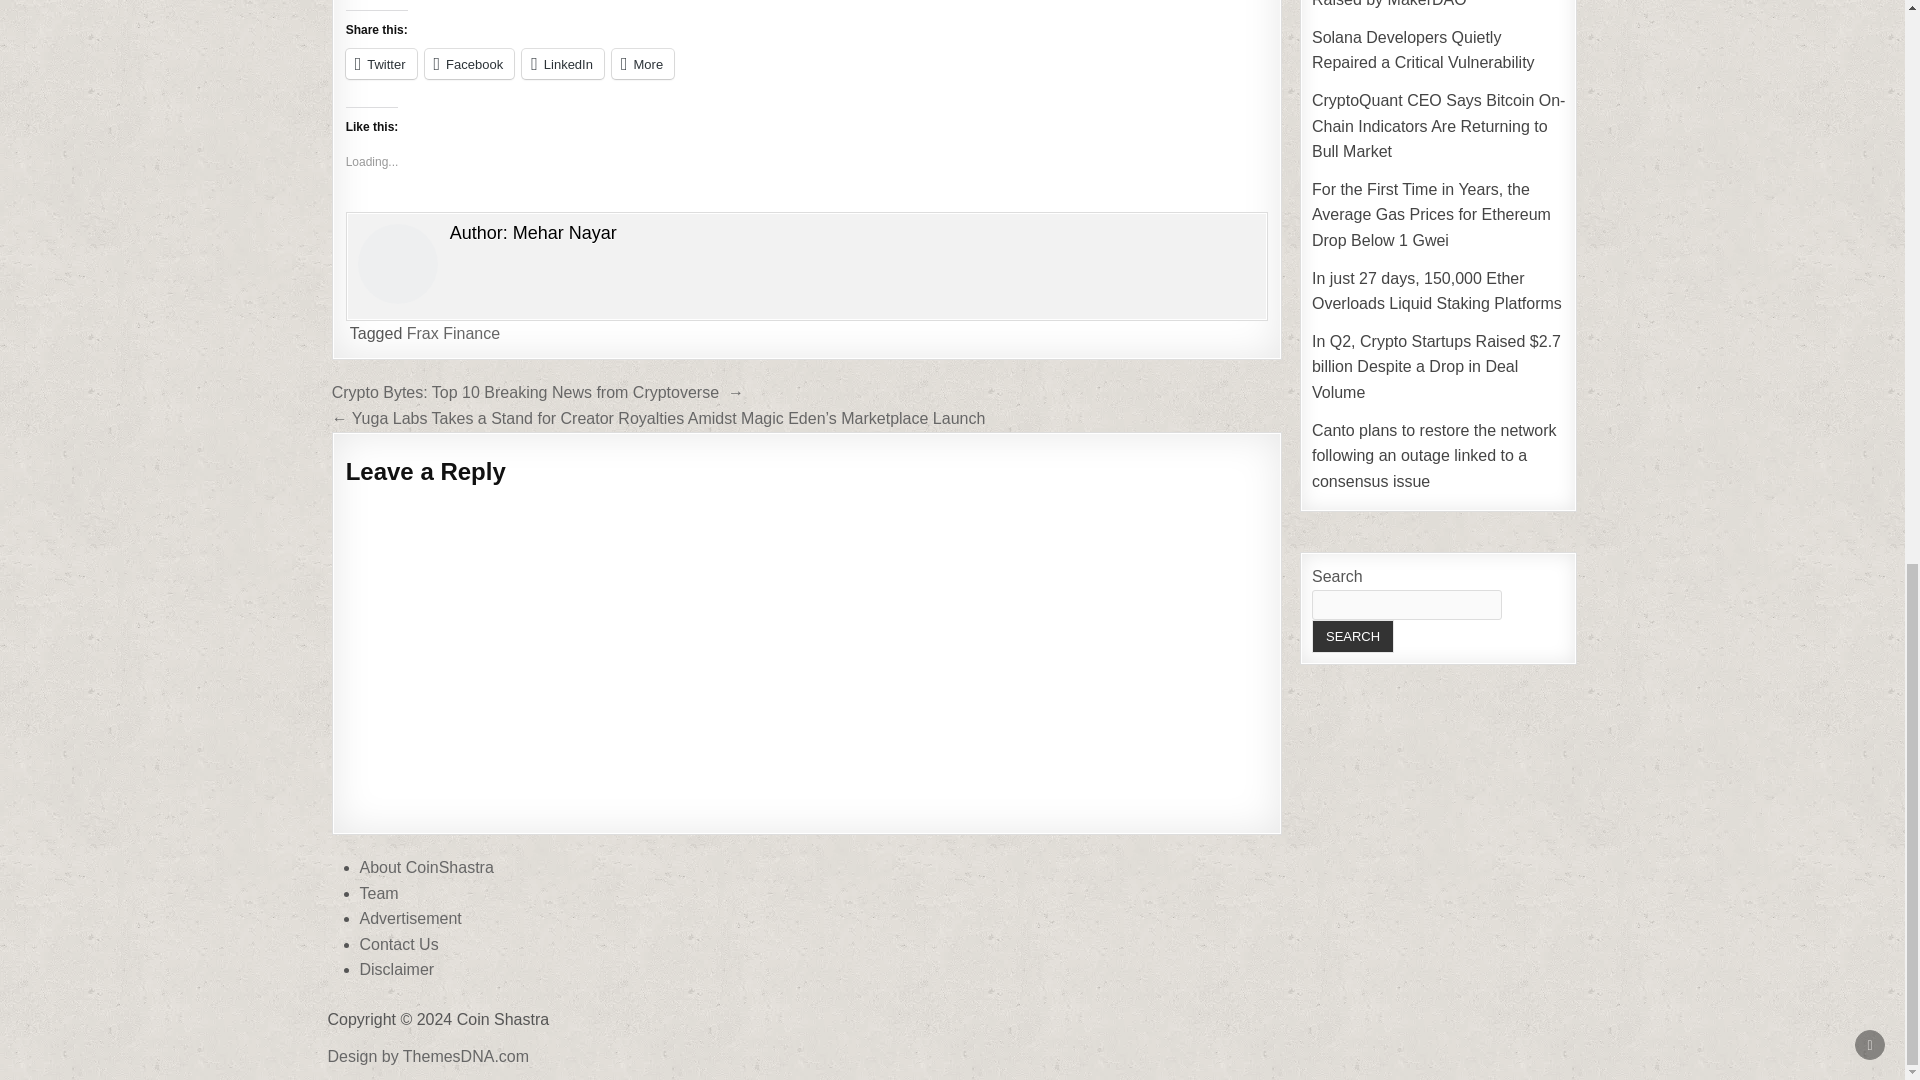 This screenshot has width=1920, height=1080. What do you see at coordinates (380, 63) in the screenshot?
I see `Click to share on Twitter` at bounding box center [380, 63].